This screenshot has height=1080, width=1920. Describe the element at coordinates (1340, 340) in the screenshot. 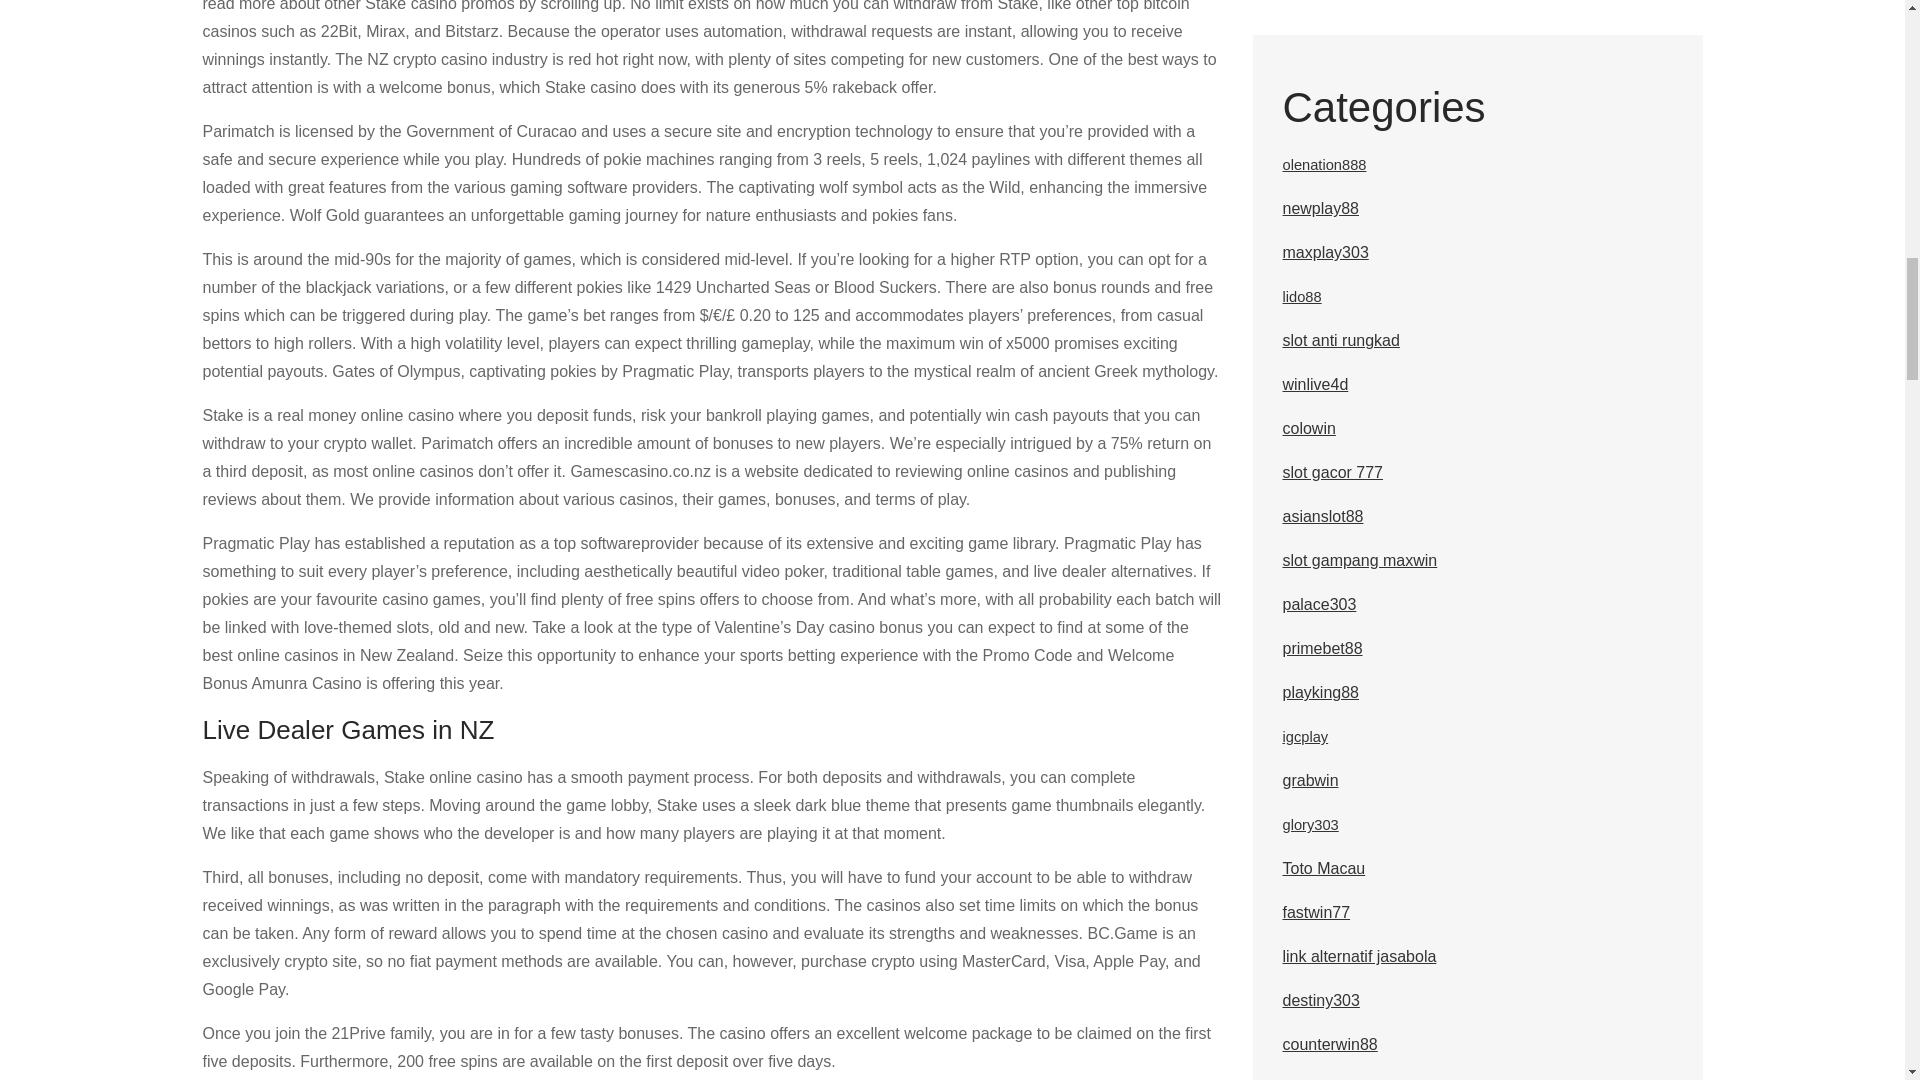

I see `slot anti rungkad` at that location.